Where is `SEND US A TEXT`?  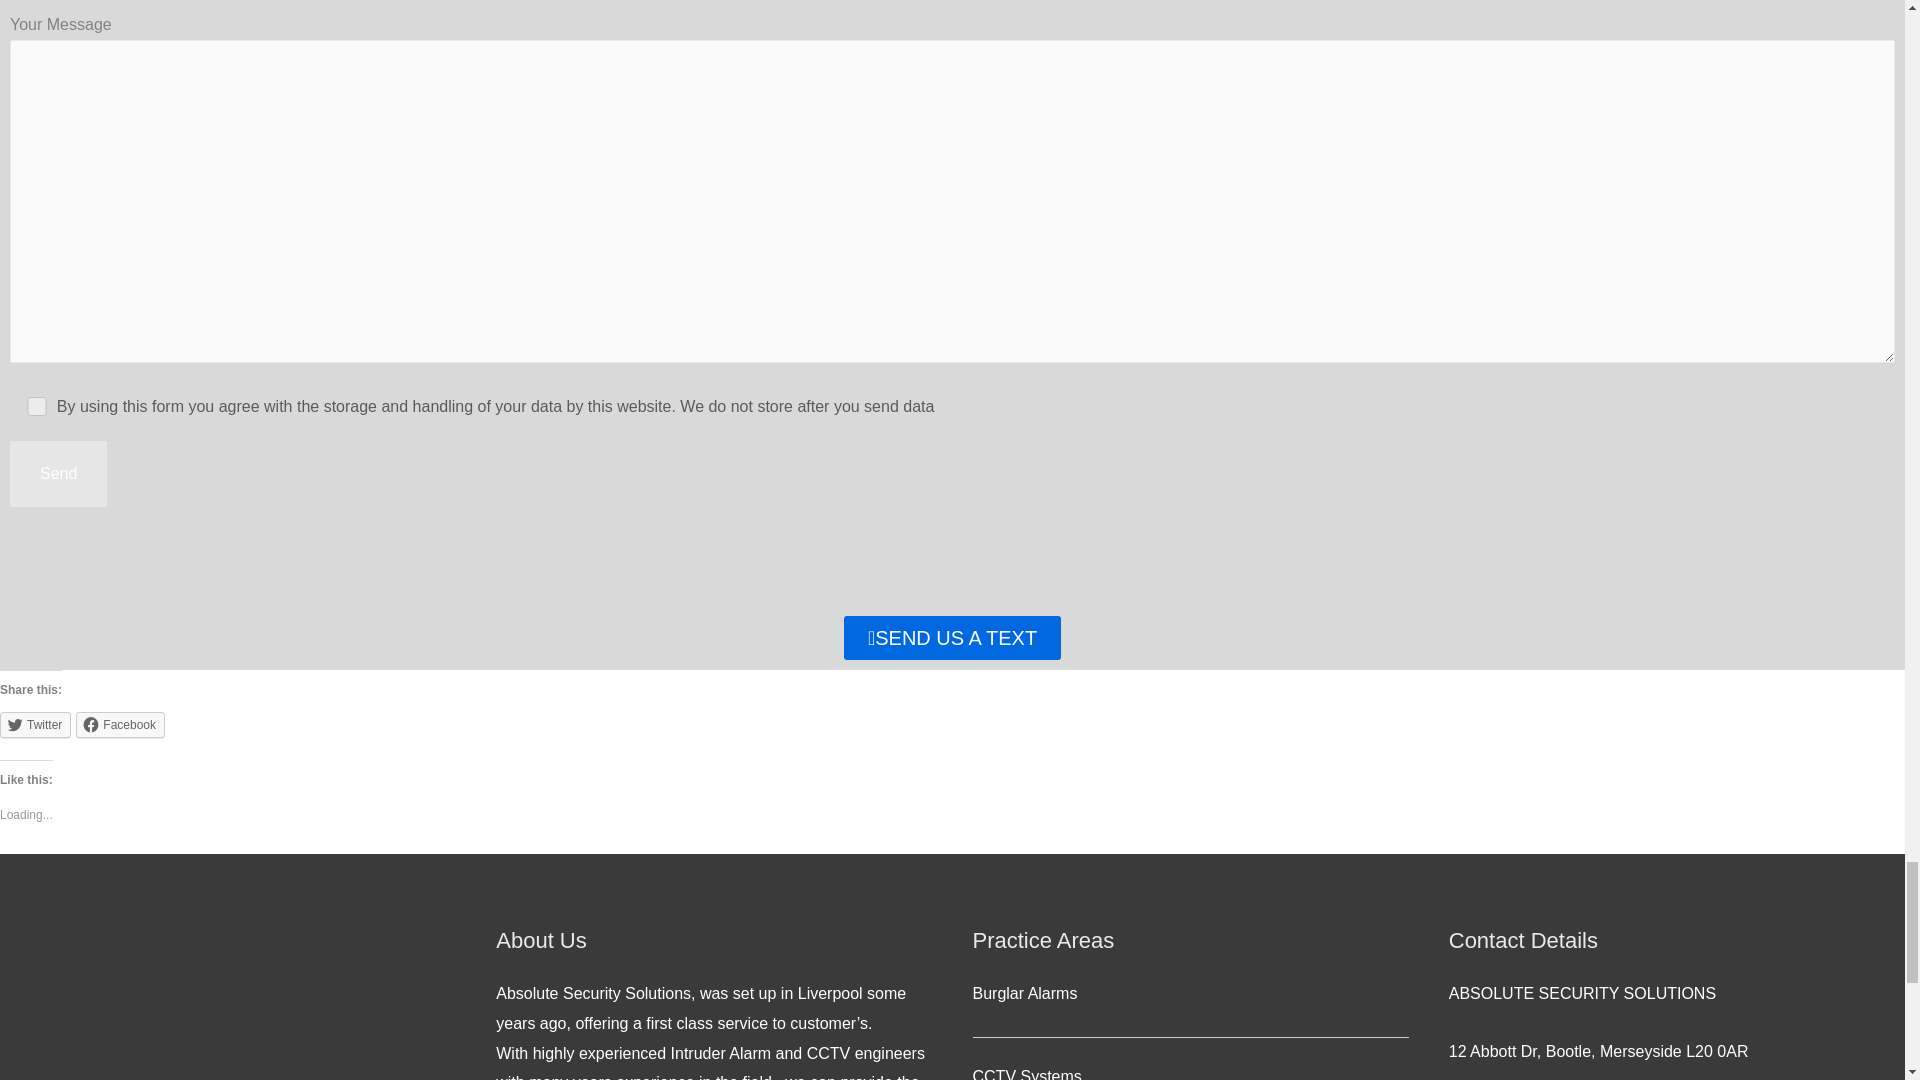
SEND US A TEXT is located at coordinates (952, 637).